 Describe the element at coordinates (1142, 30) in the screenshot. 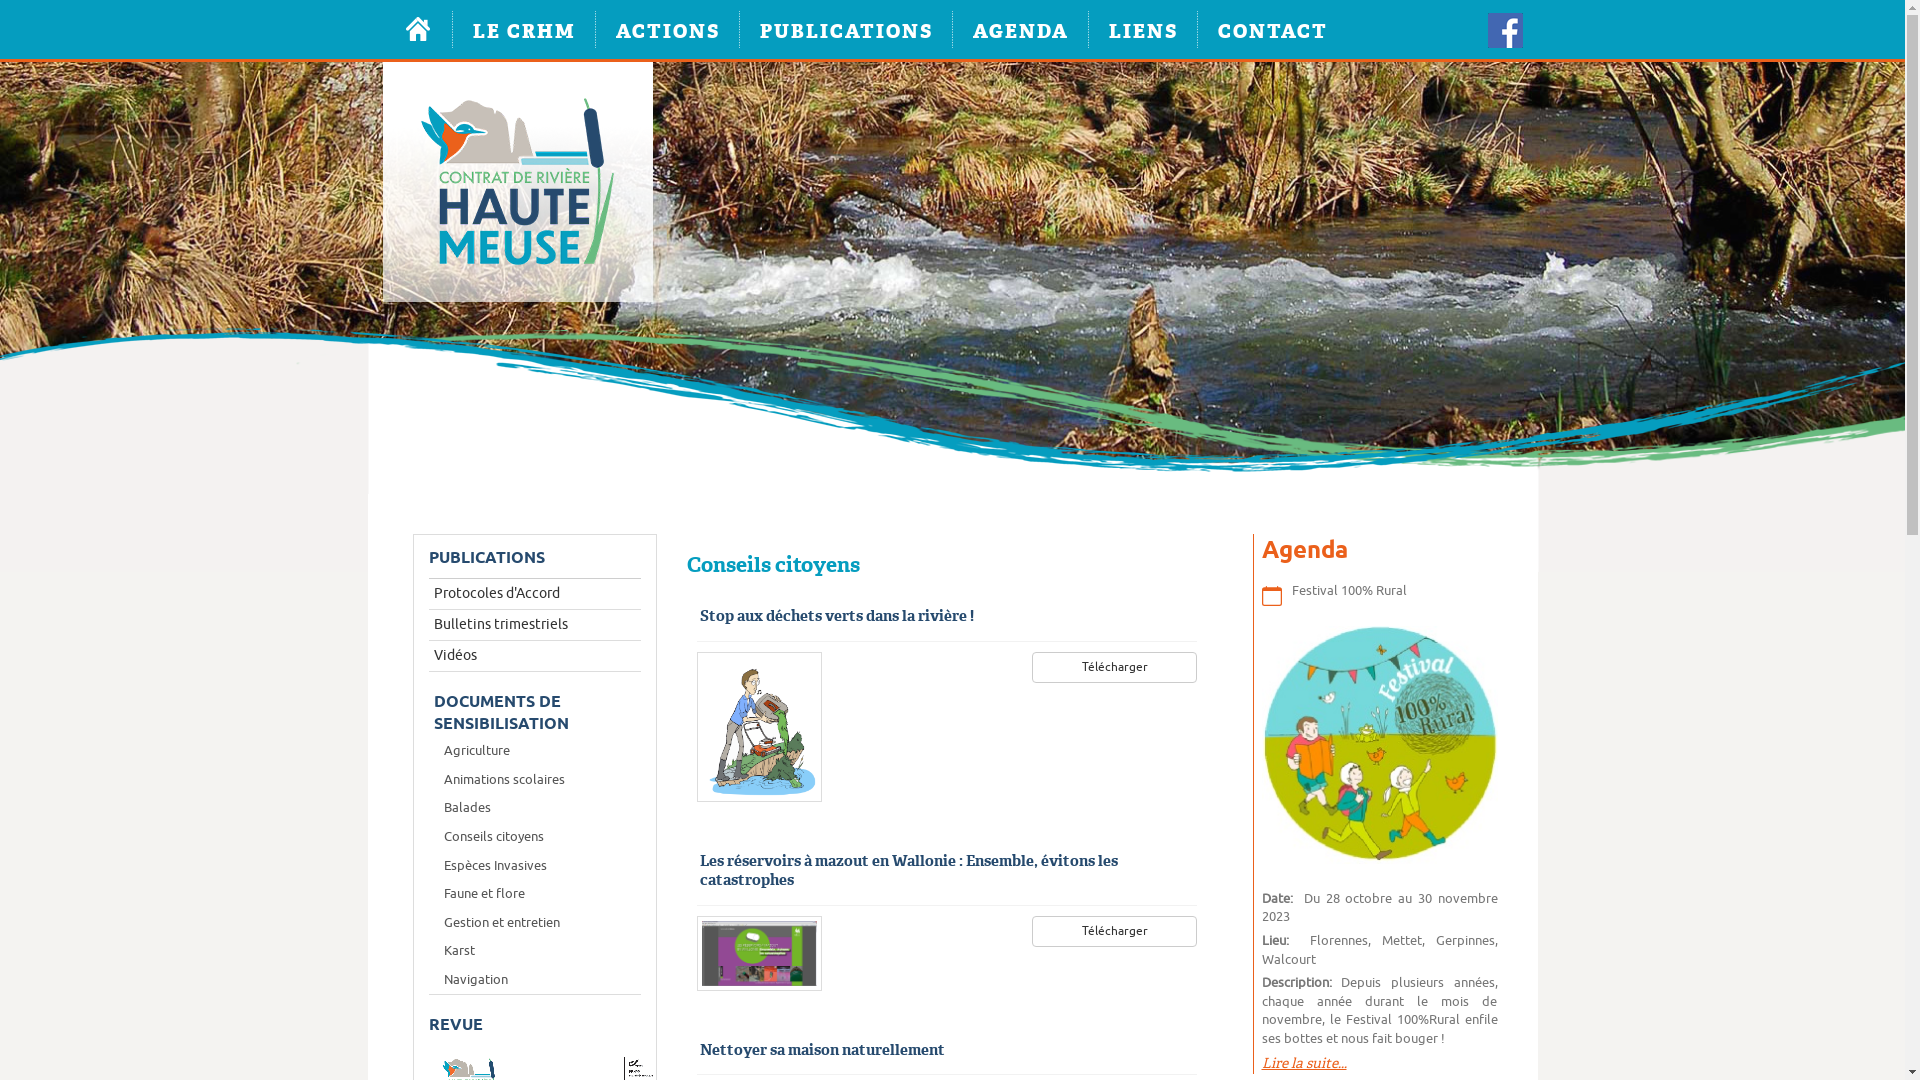

I see `LIENS` at that location.